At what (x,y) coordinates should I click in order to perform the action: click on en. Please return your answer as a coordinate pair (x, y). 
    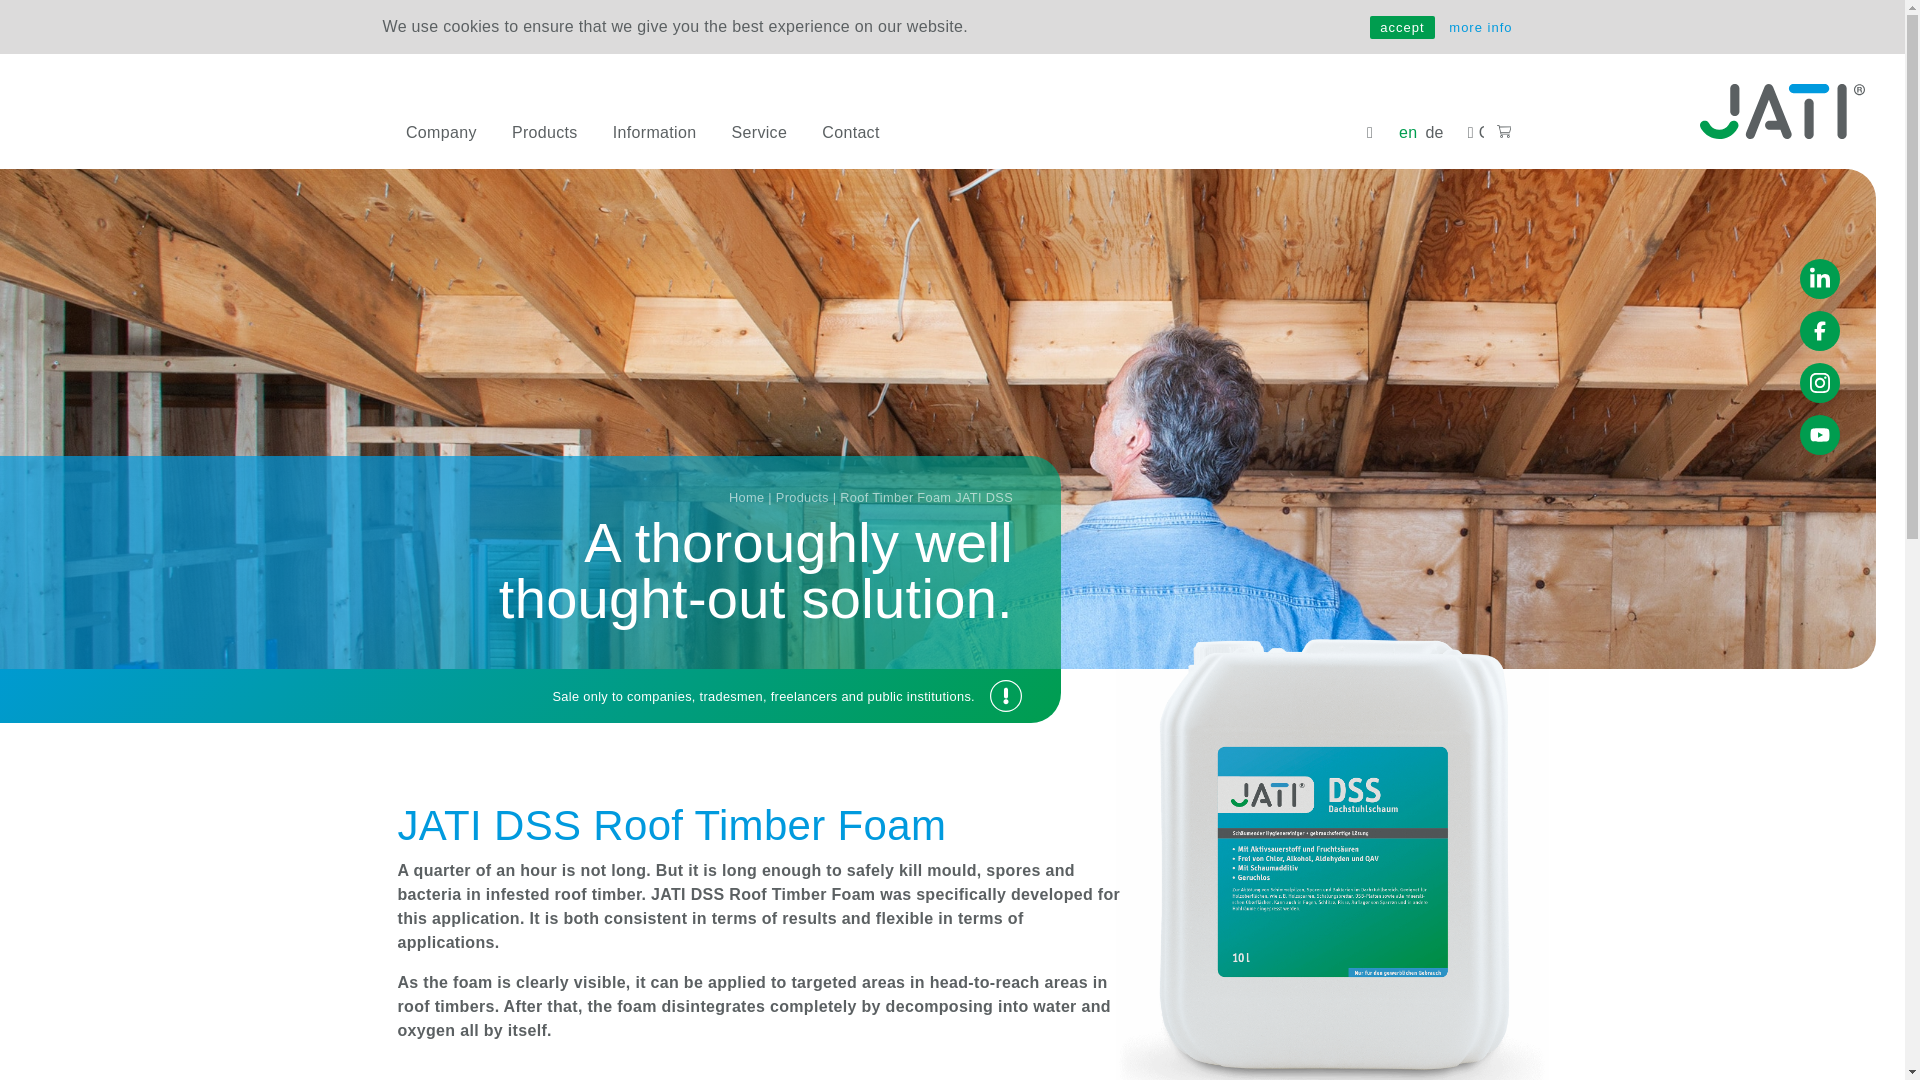
    Looking at the image, I should click on (1412, 132).